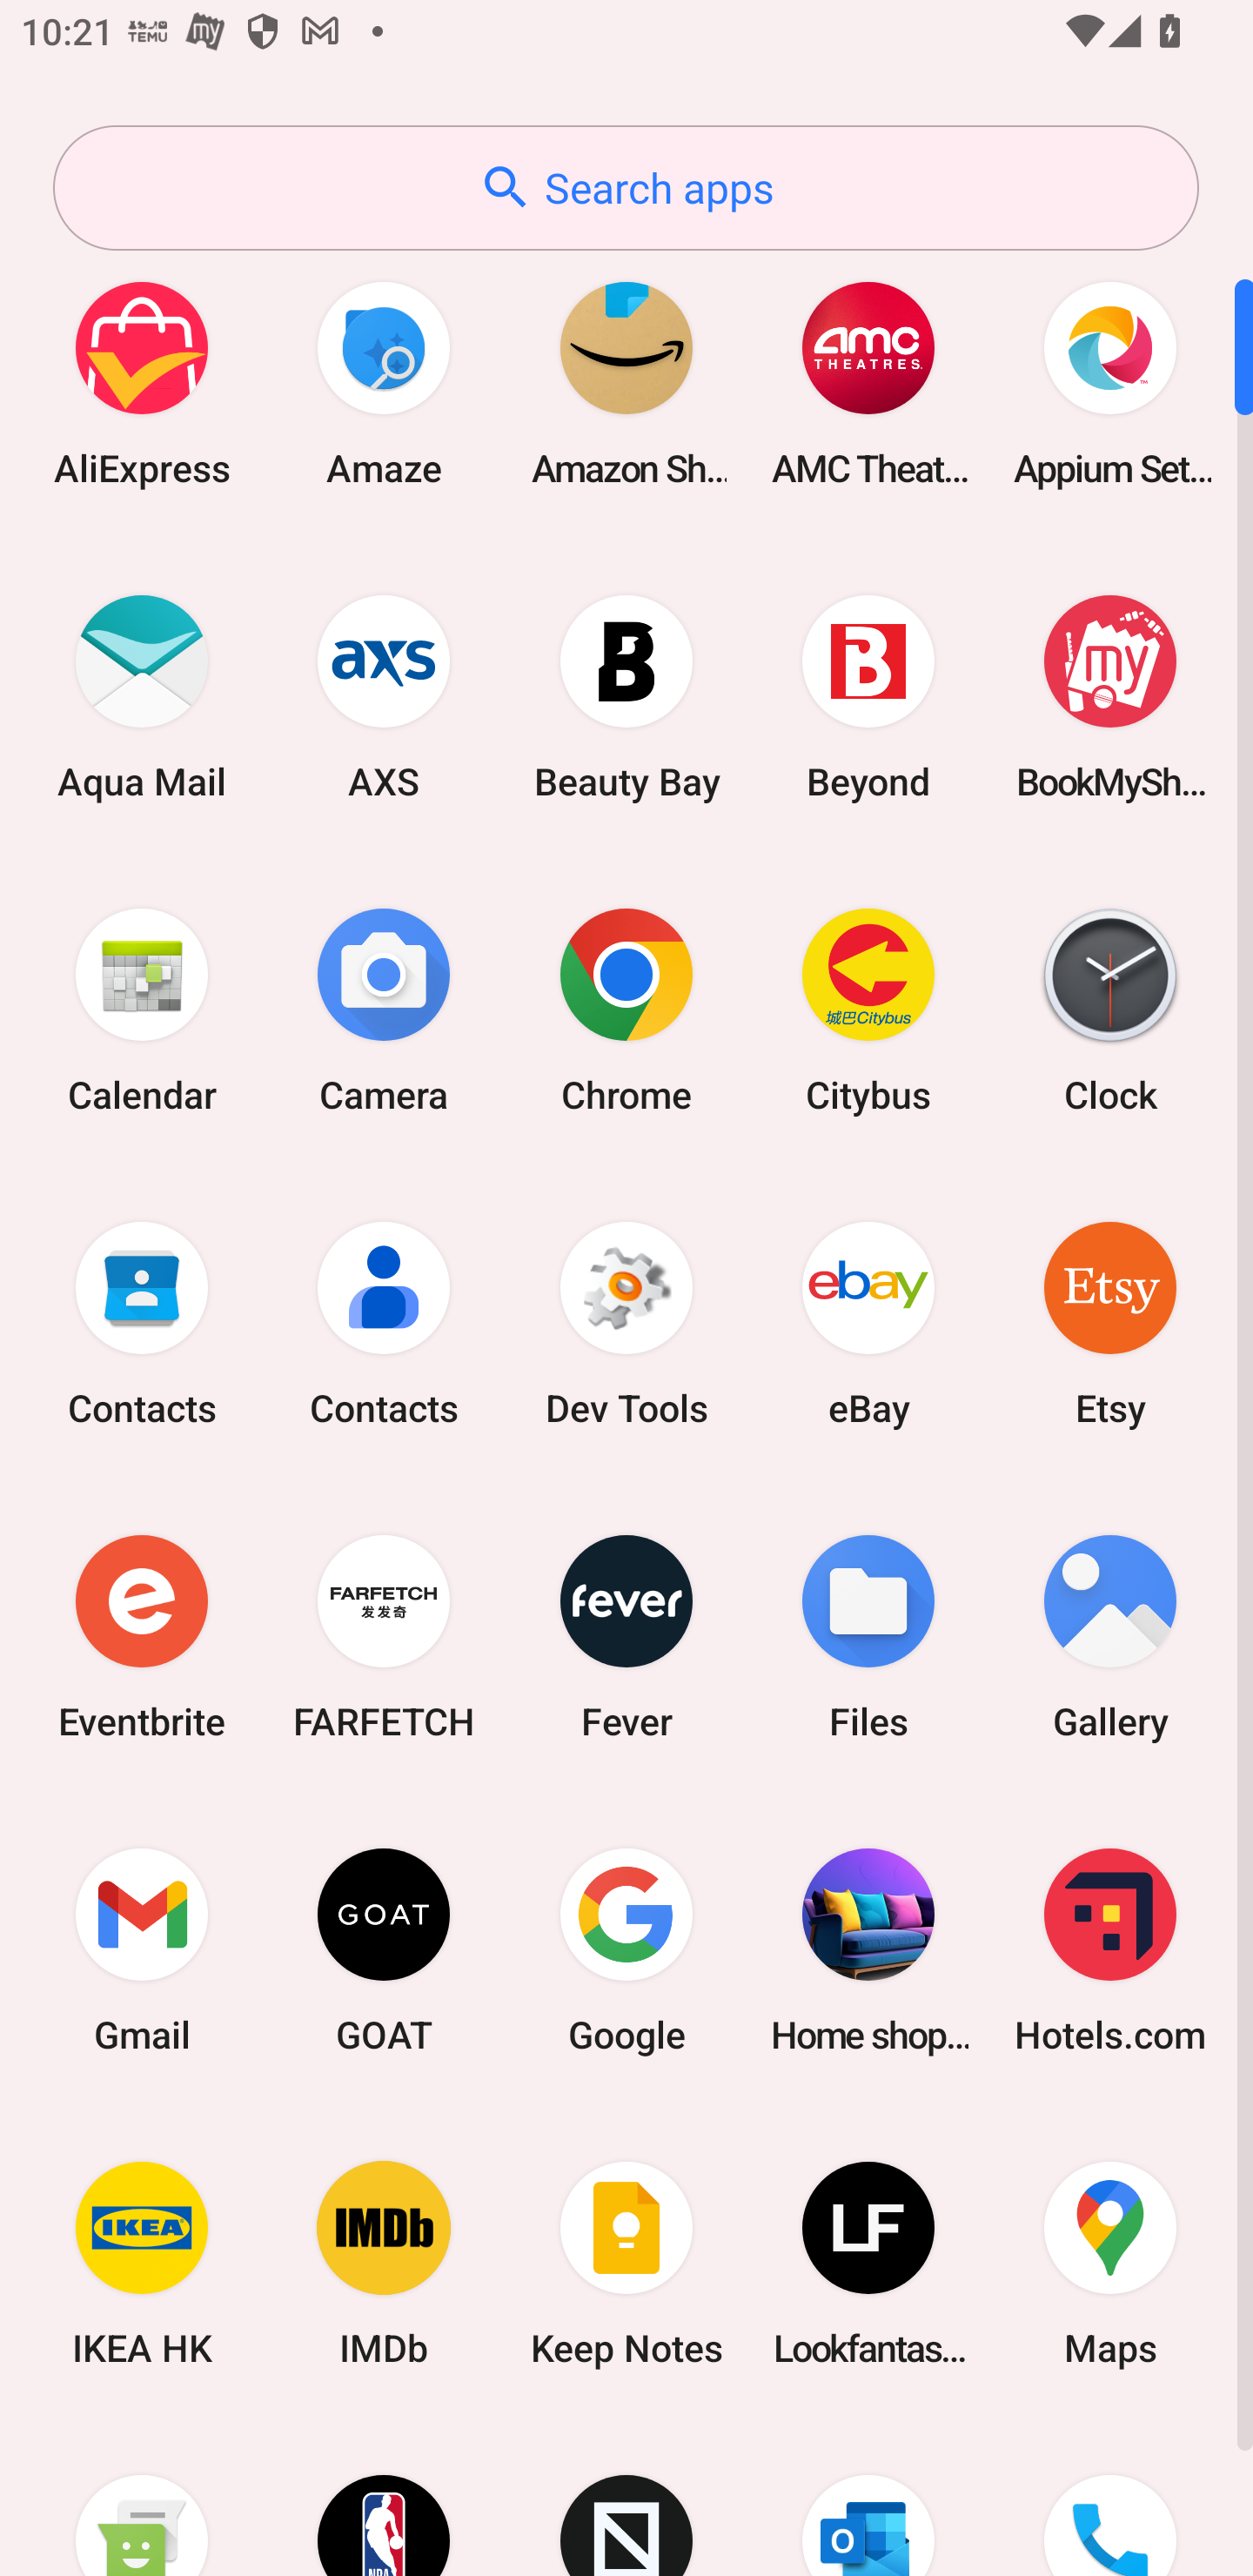  I want to click on Beauty Bay, so click(626, 696).